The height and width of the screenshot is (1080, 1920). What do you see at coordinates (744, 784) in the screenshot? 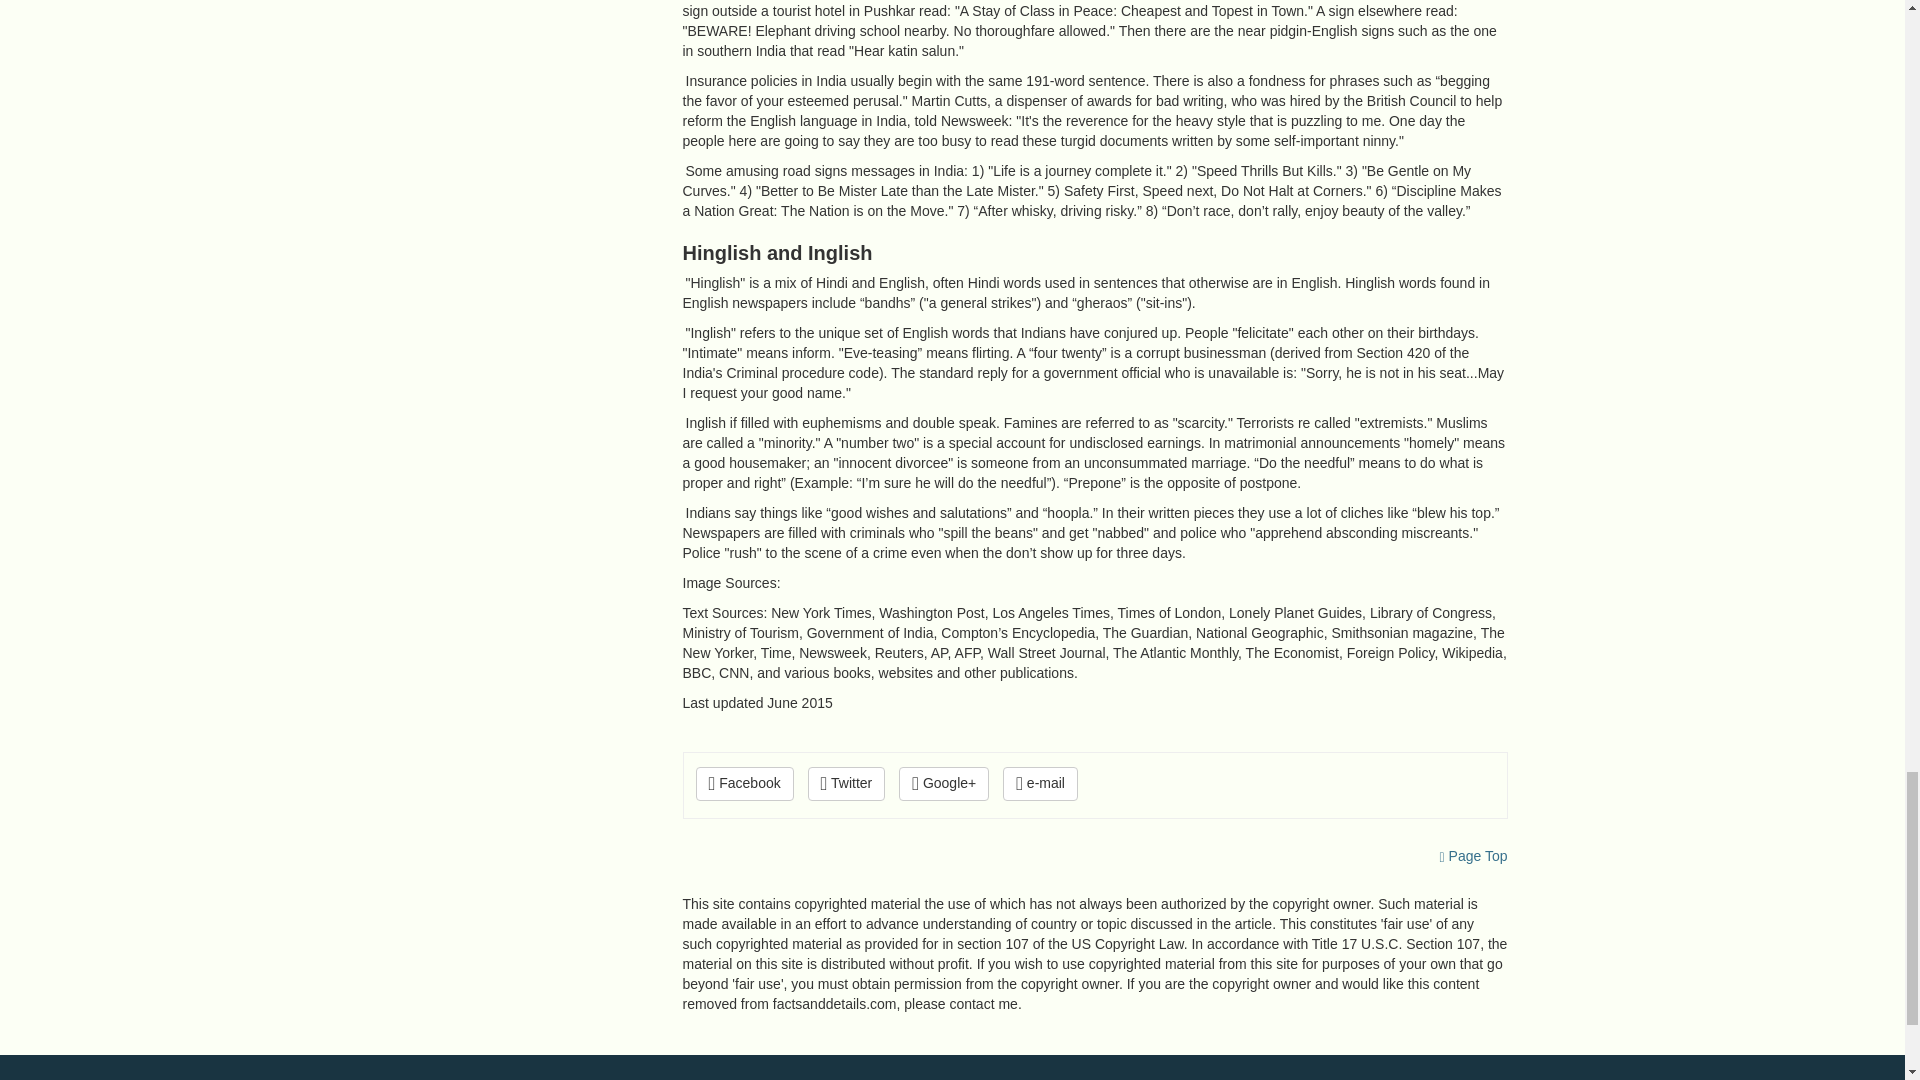
I see ` Facebook` at bounding box center [744, 784].